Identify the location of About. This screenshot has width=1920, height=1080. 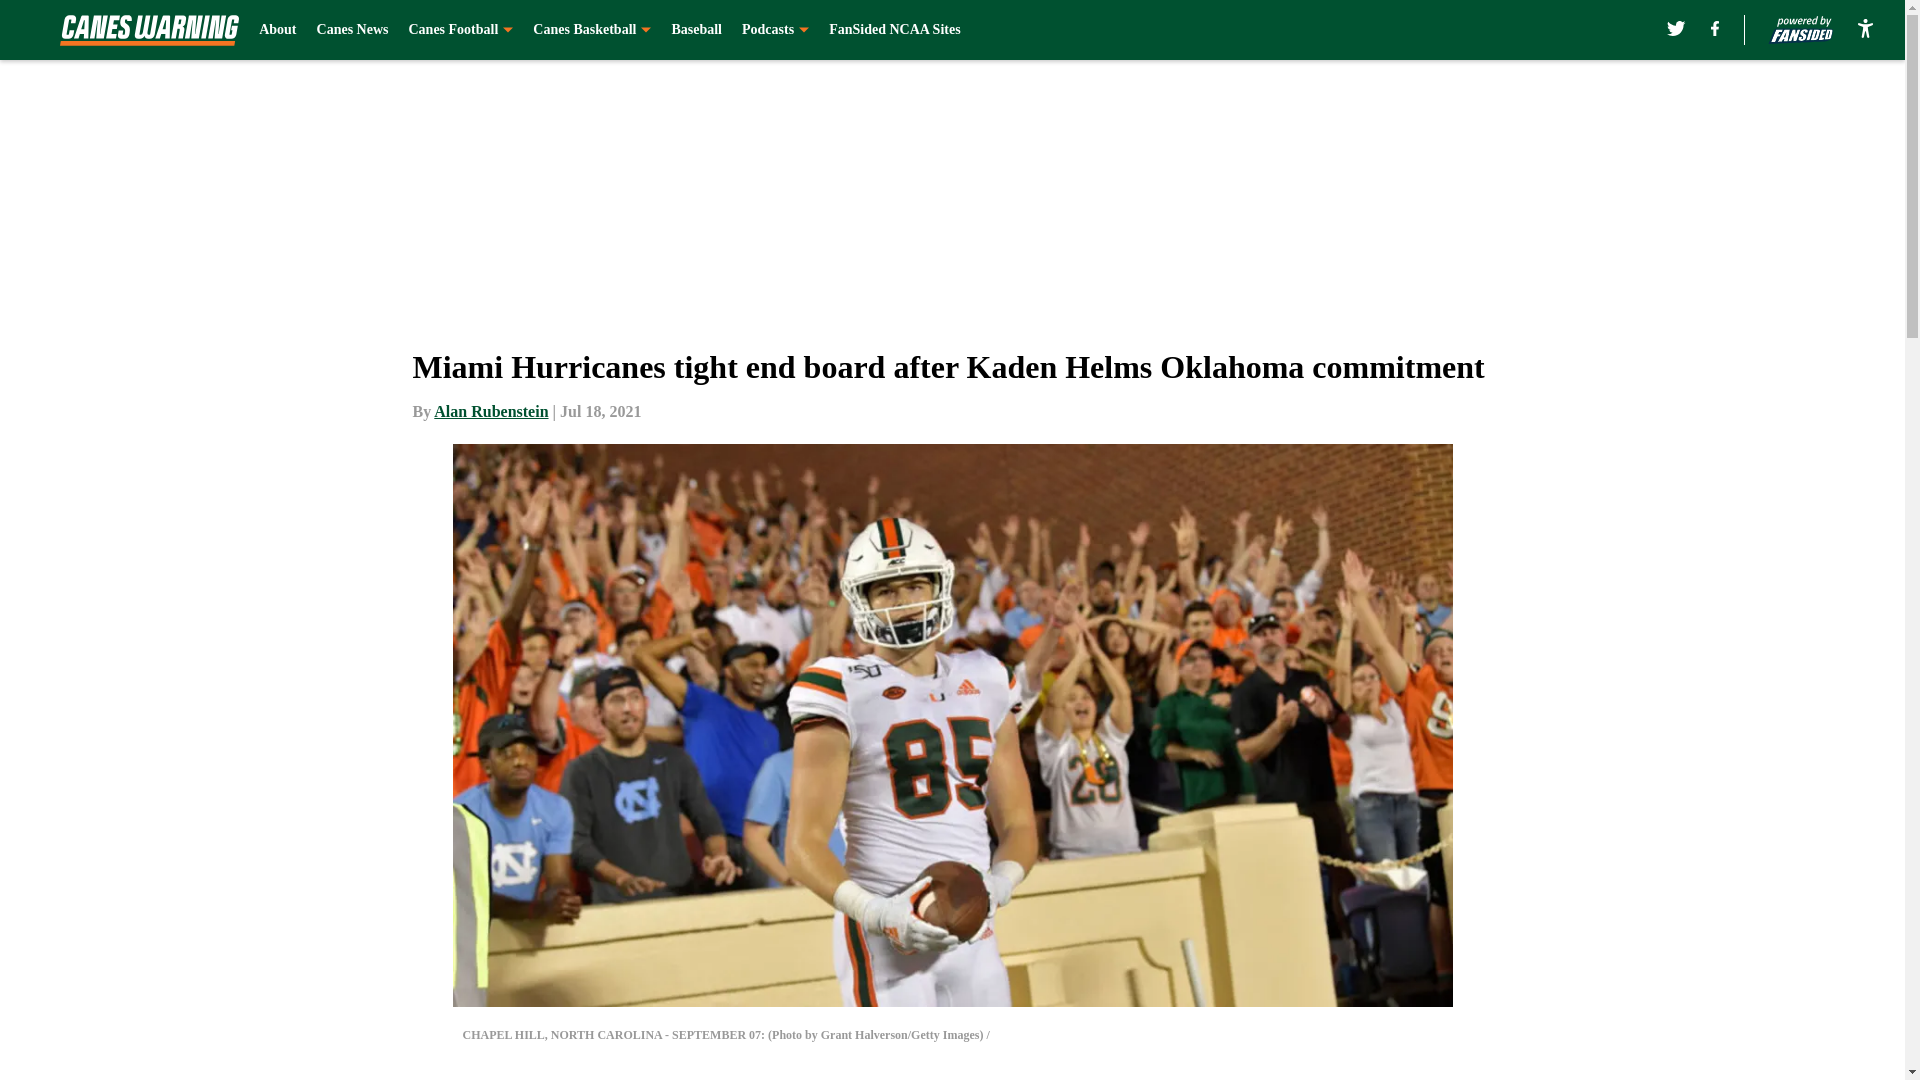
(277, 30).